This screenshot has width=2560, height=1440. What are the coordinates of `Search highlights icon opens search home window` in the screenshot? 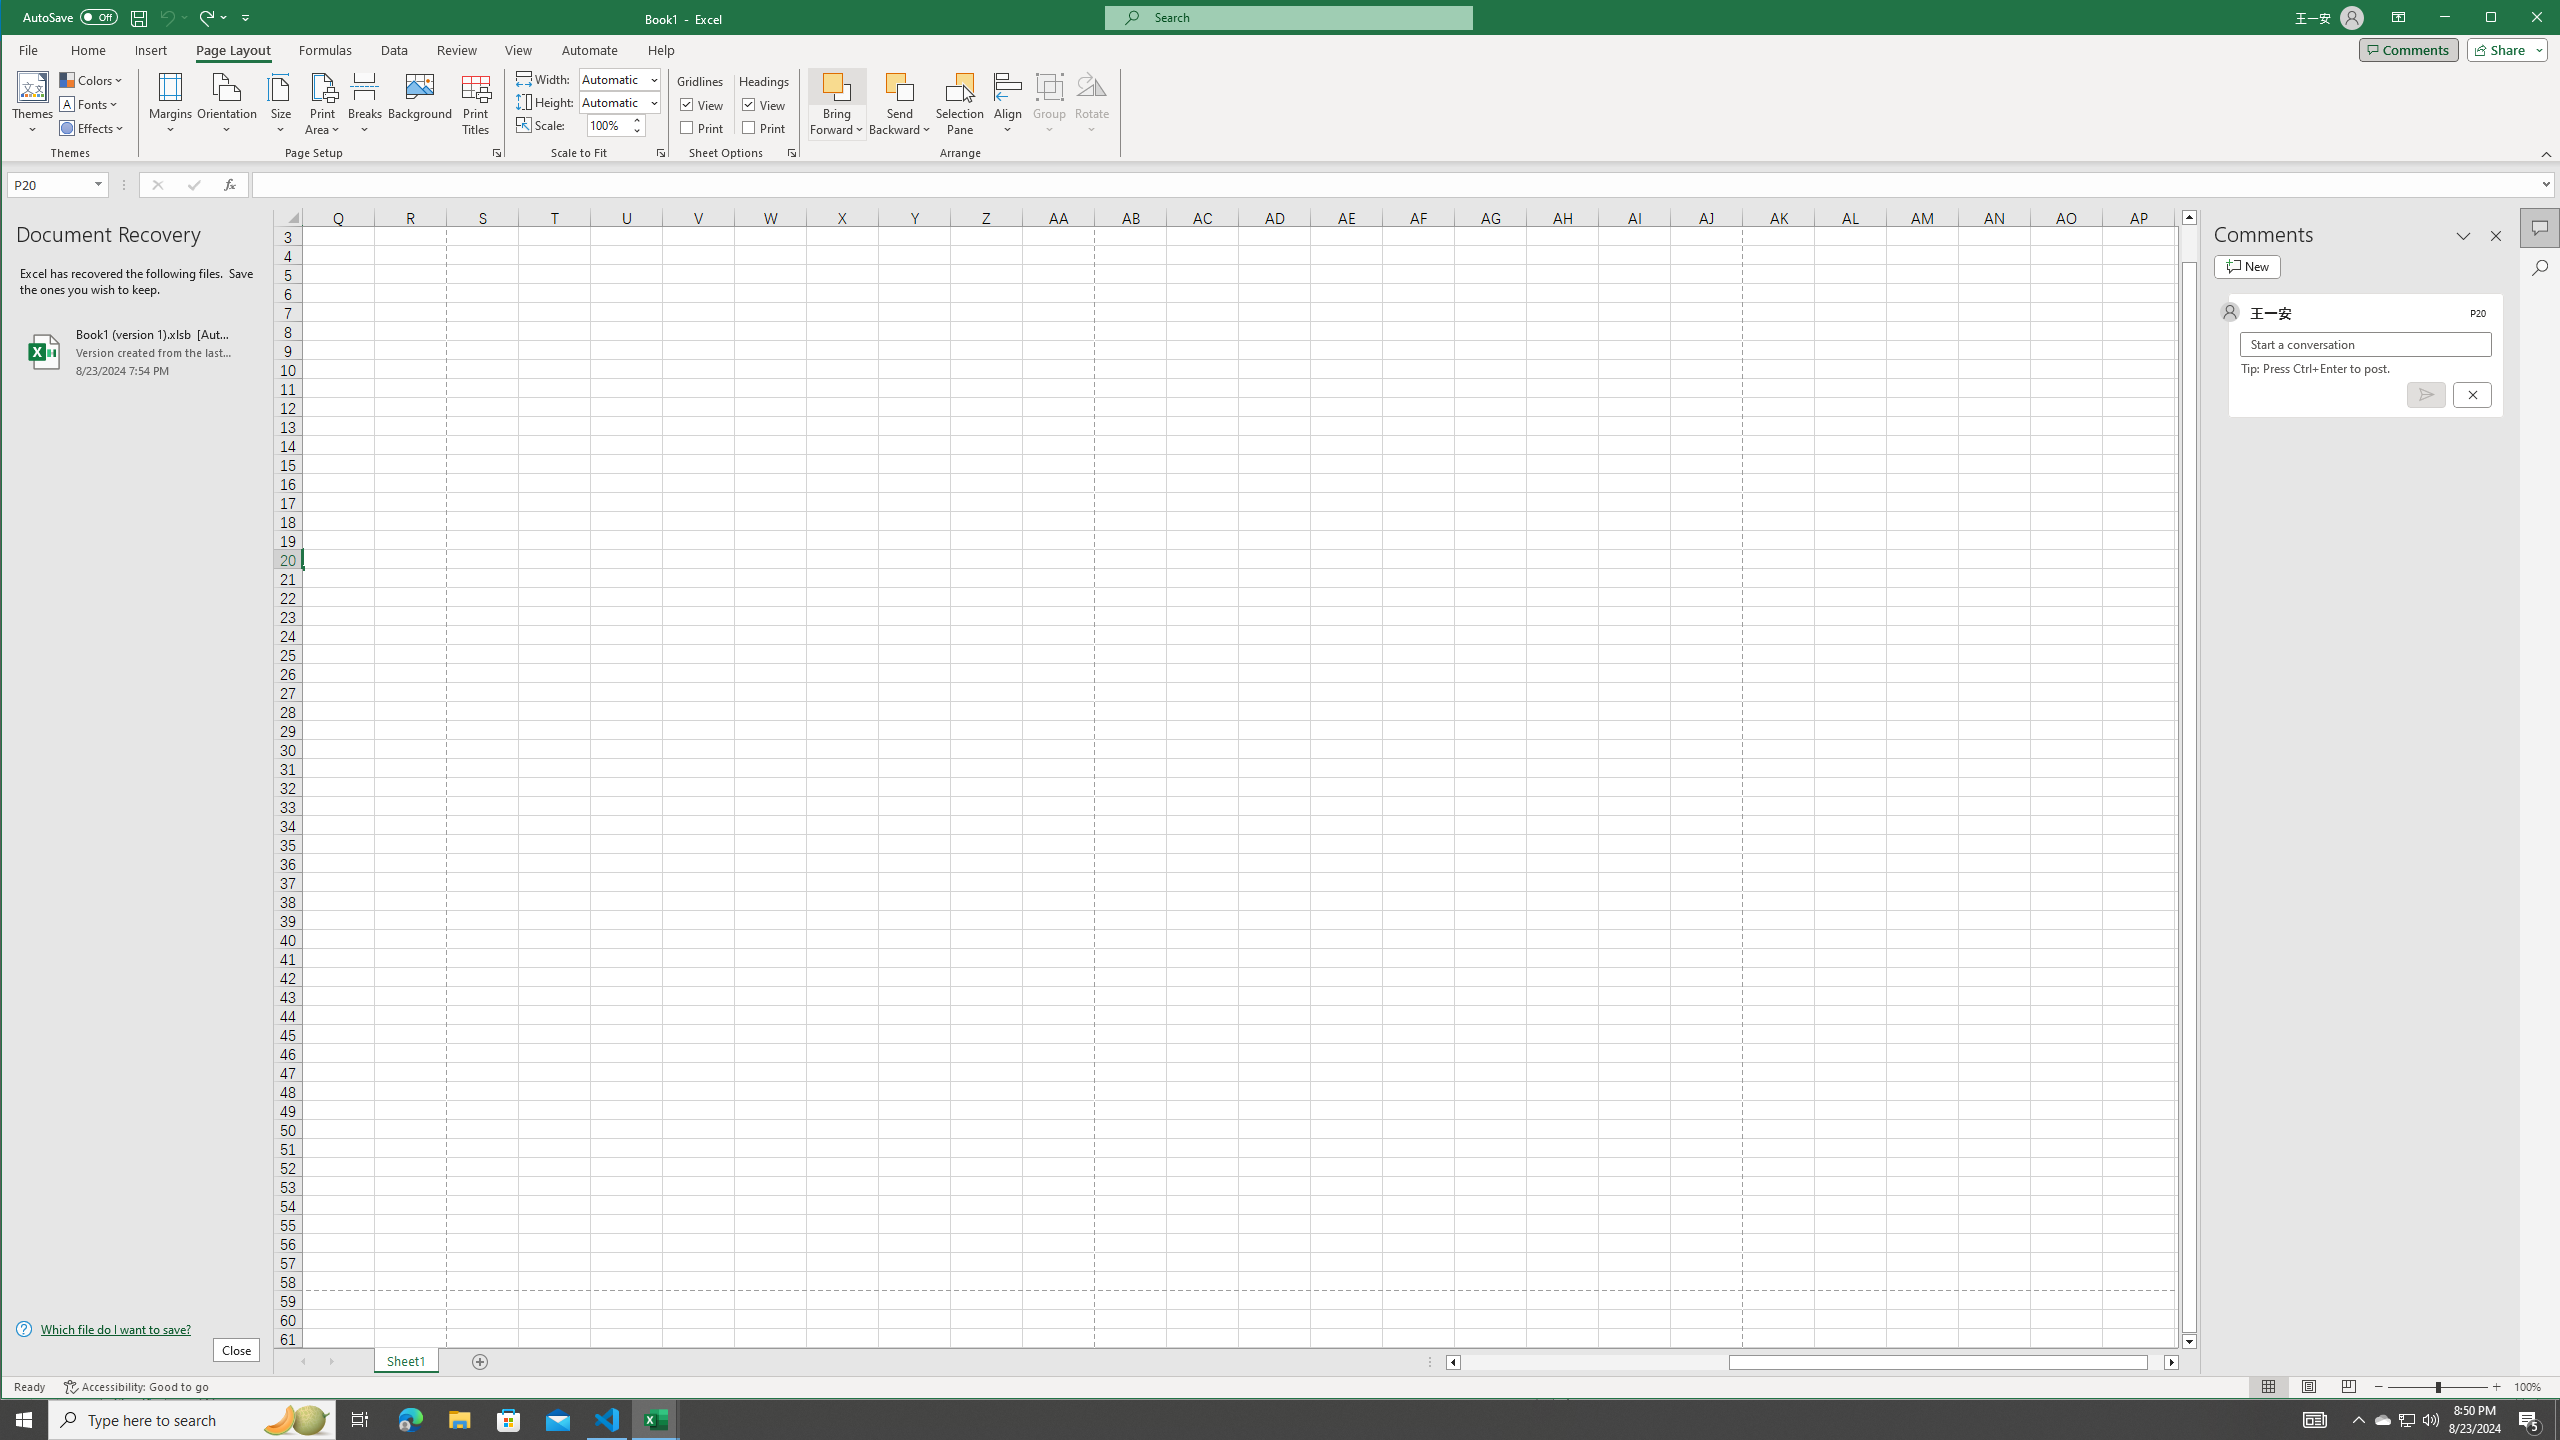 It's located at (2383, 1420).